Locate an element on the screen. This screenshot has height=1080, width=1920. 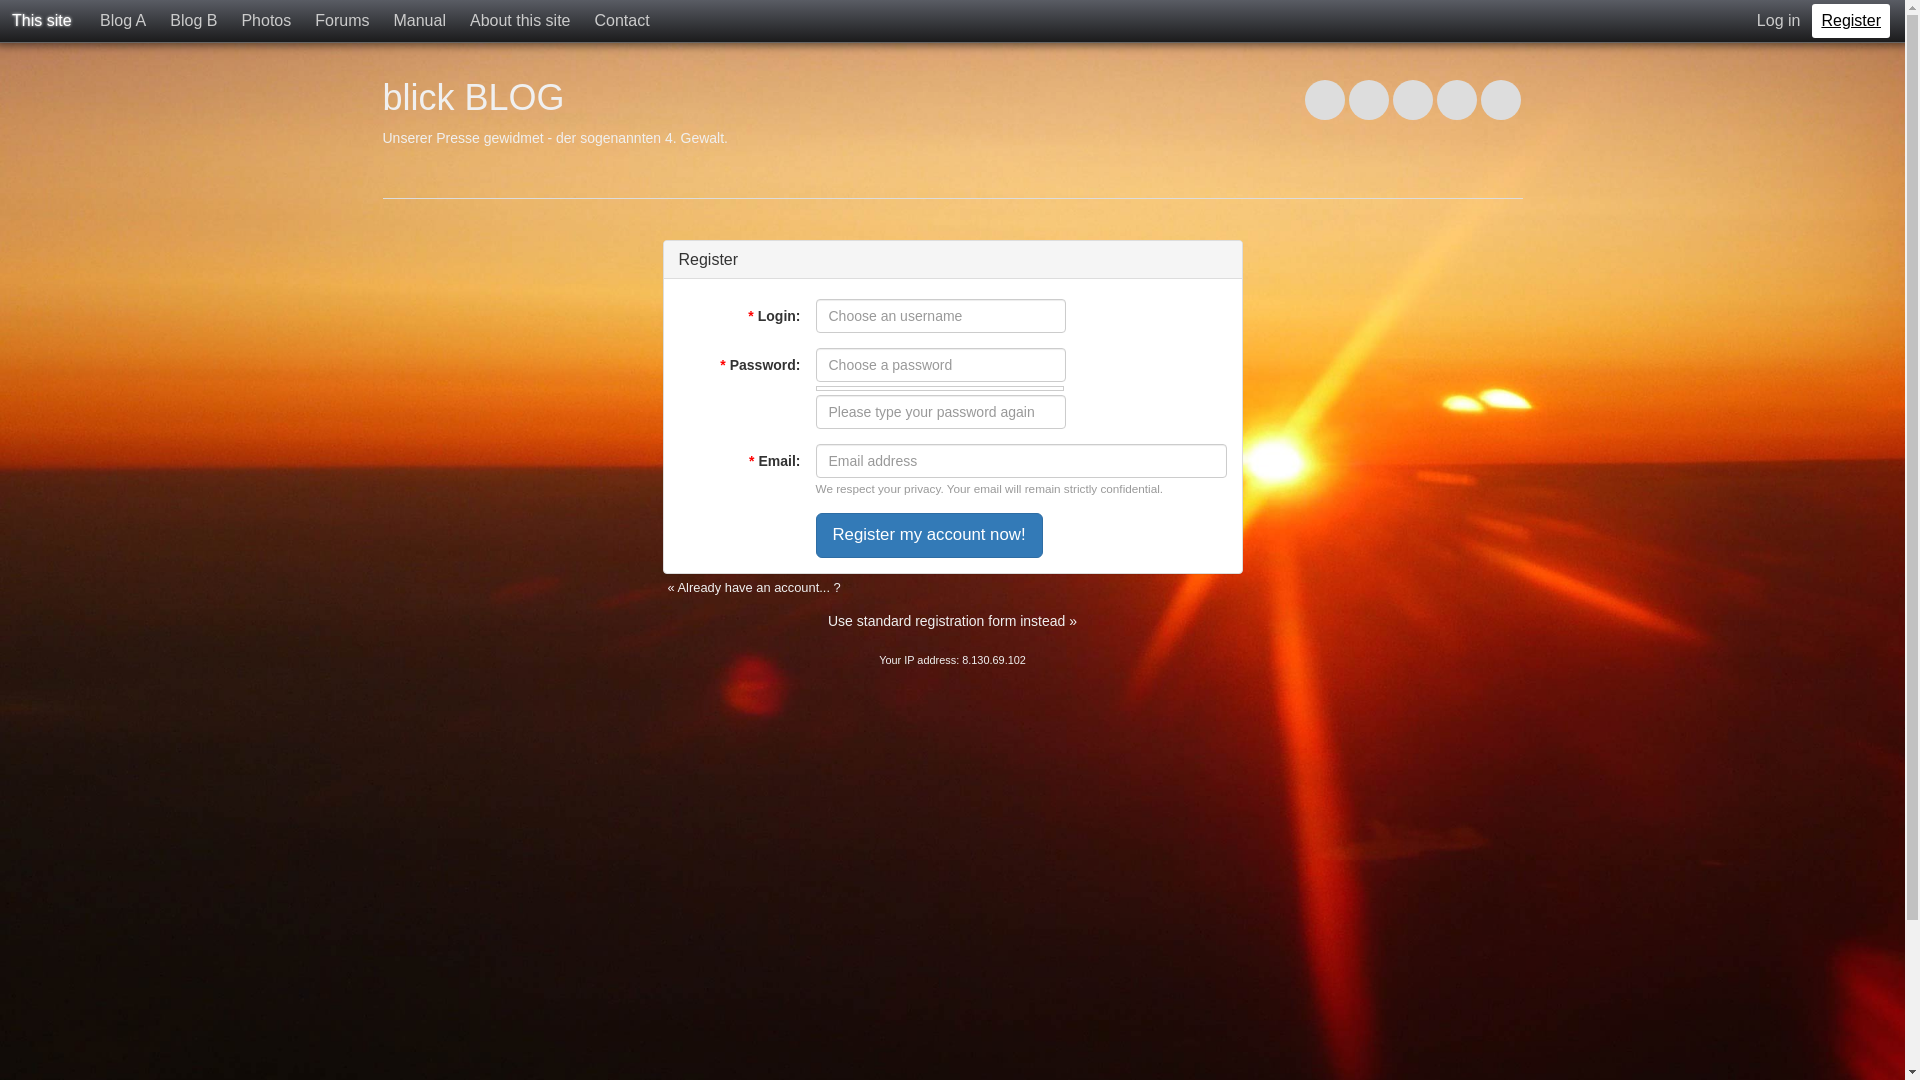
Manual is located at coordinates (419, 21).